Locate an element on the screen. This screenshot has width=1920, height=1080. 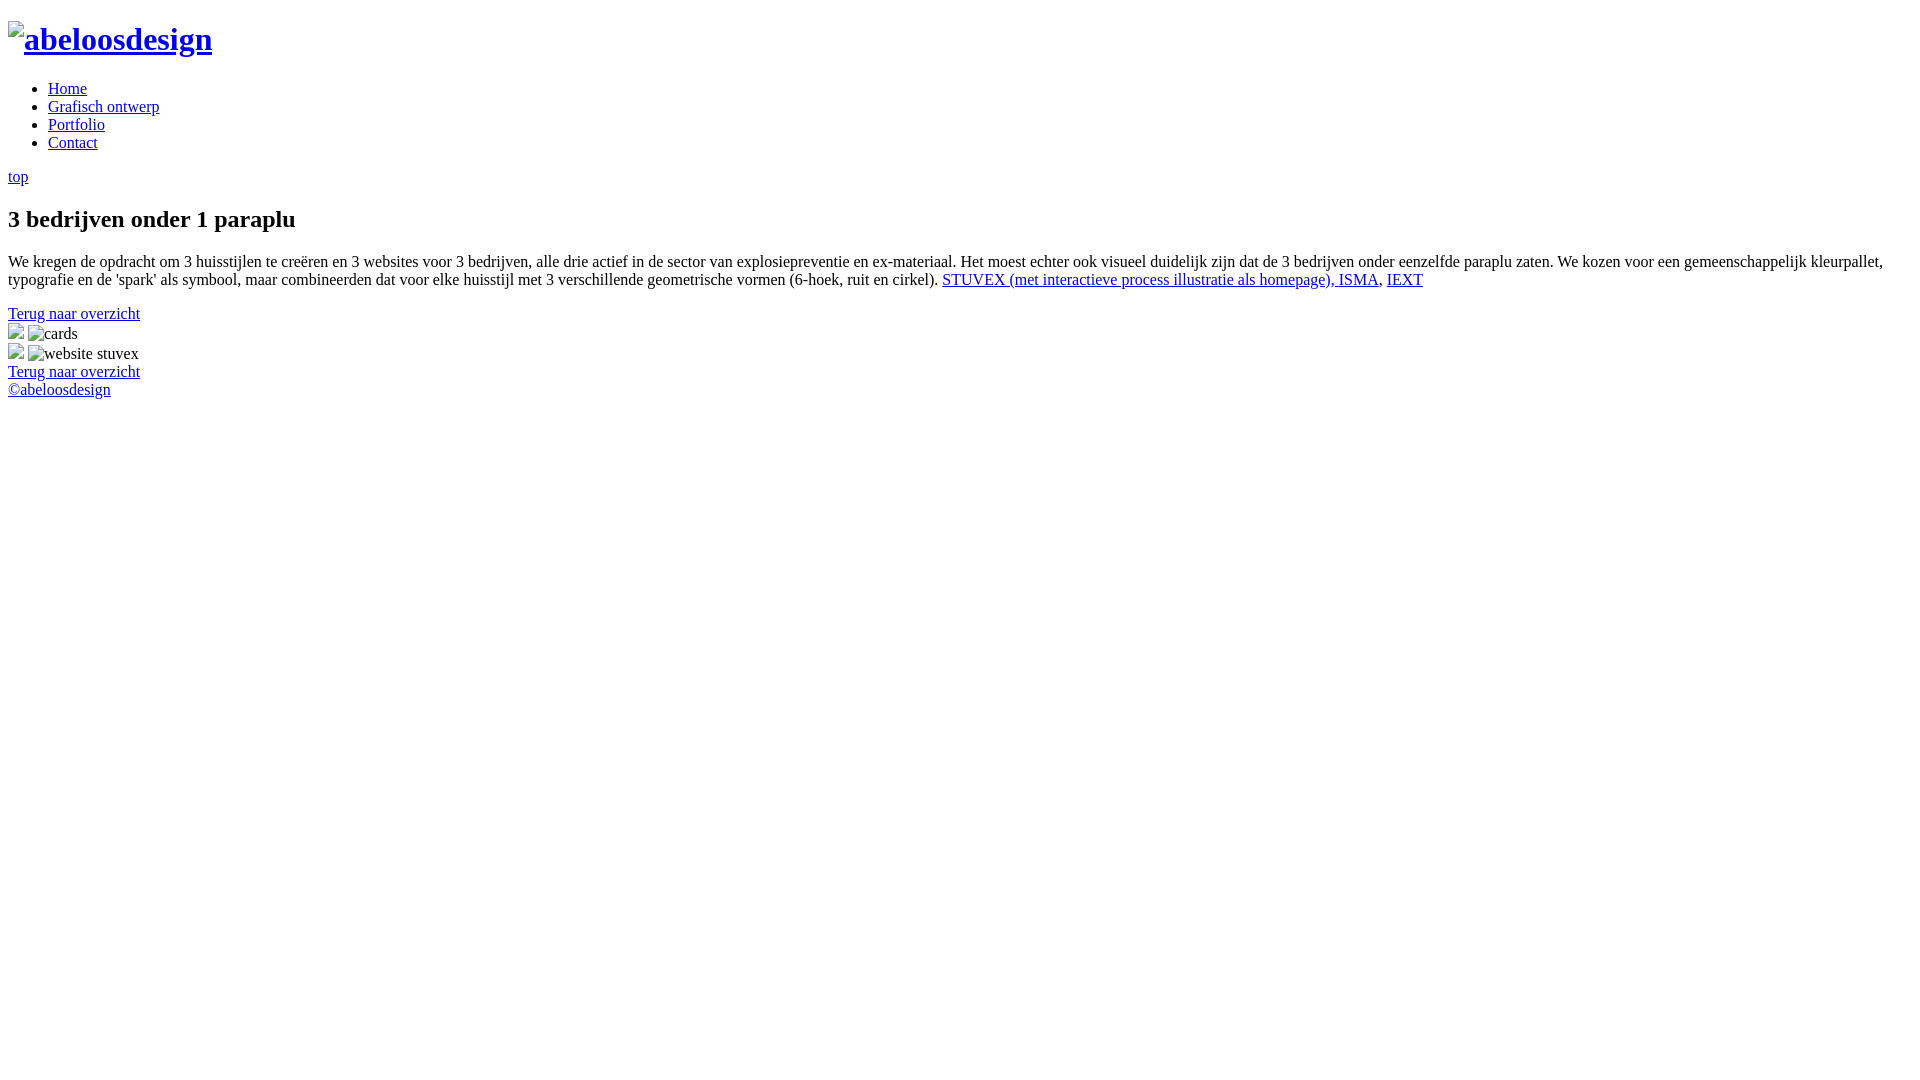
home is located at coordinates (110, 39).